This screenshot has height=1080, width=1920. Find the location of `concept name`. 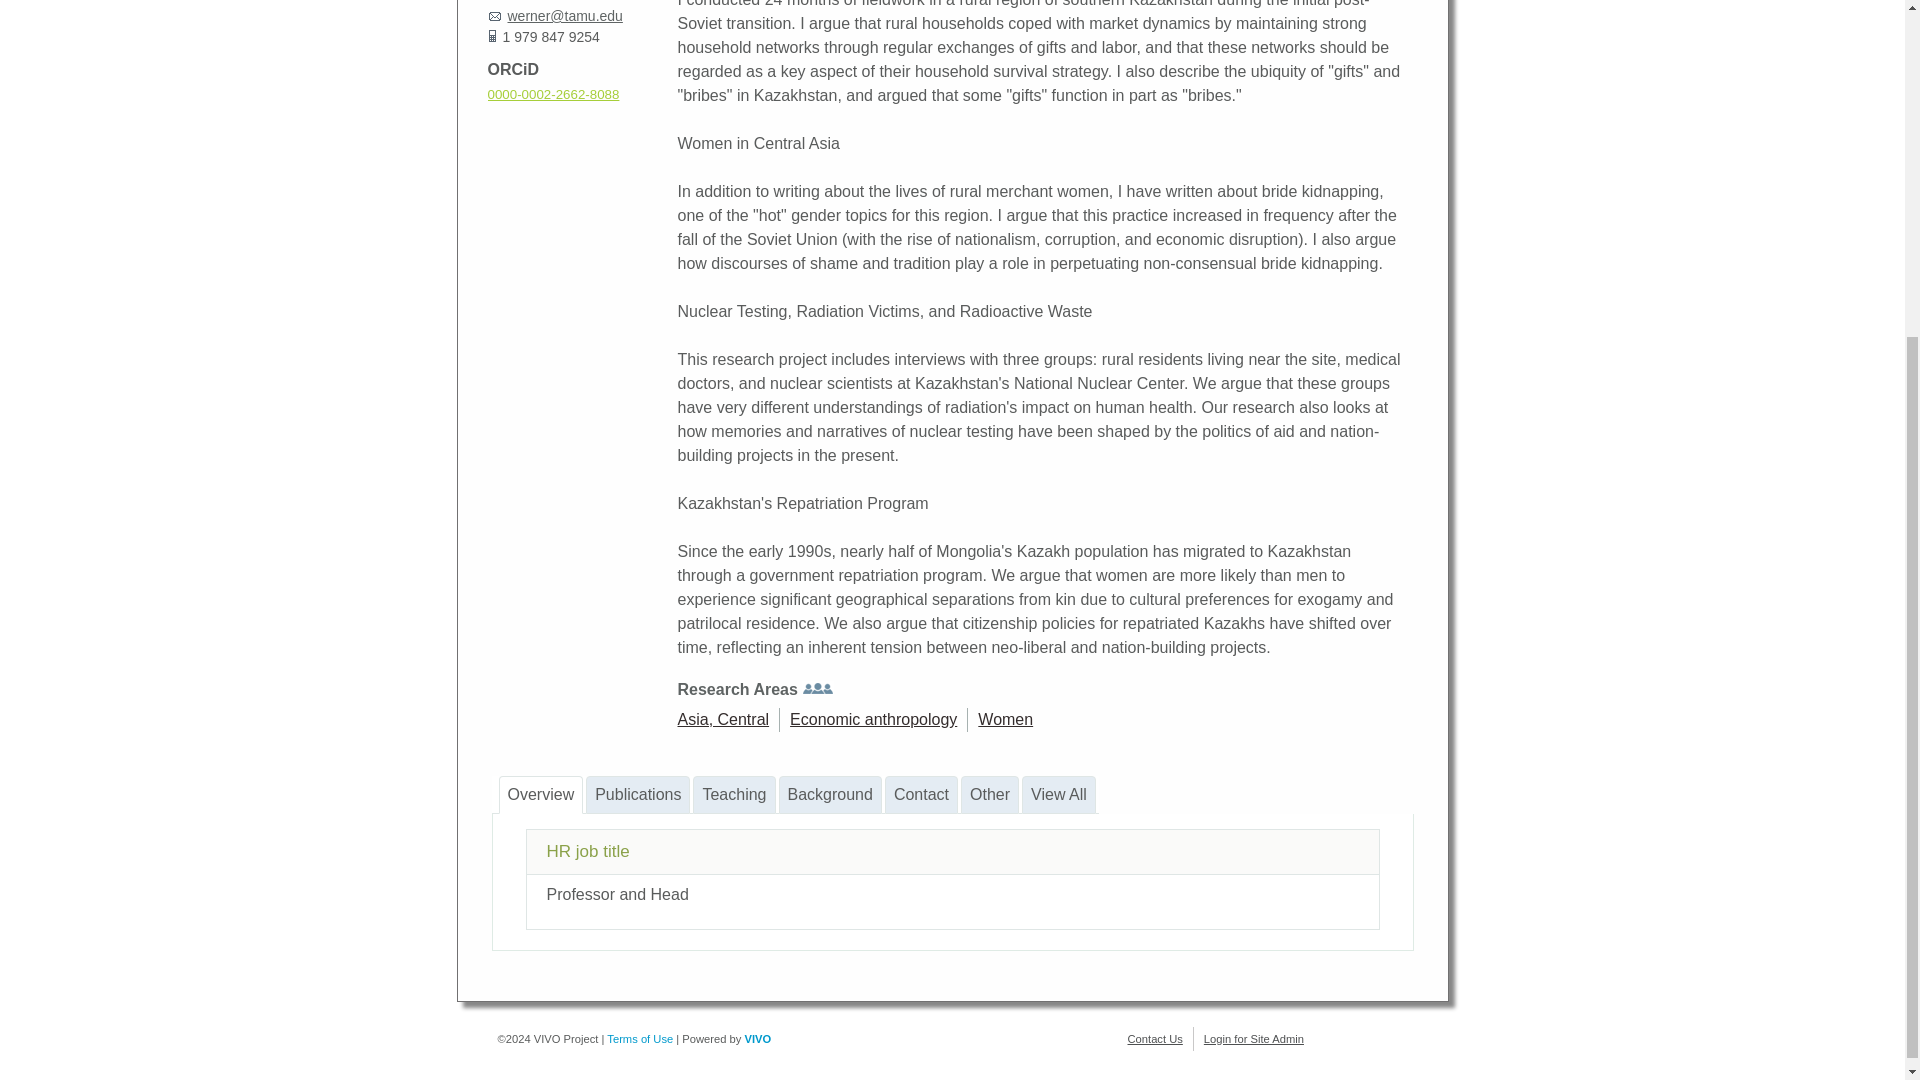

concept name is located at coordinates (723, 718).